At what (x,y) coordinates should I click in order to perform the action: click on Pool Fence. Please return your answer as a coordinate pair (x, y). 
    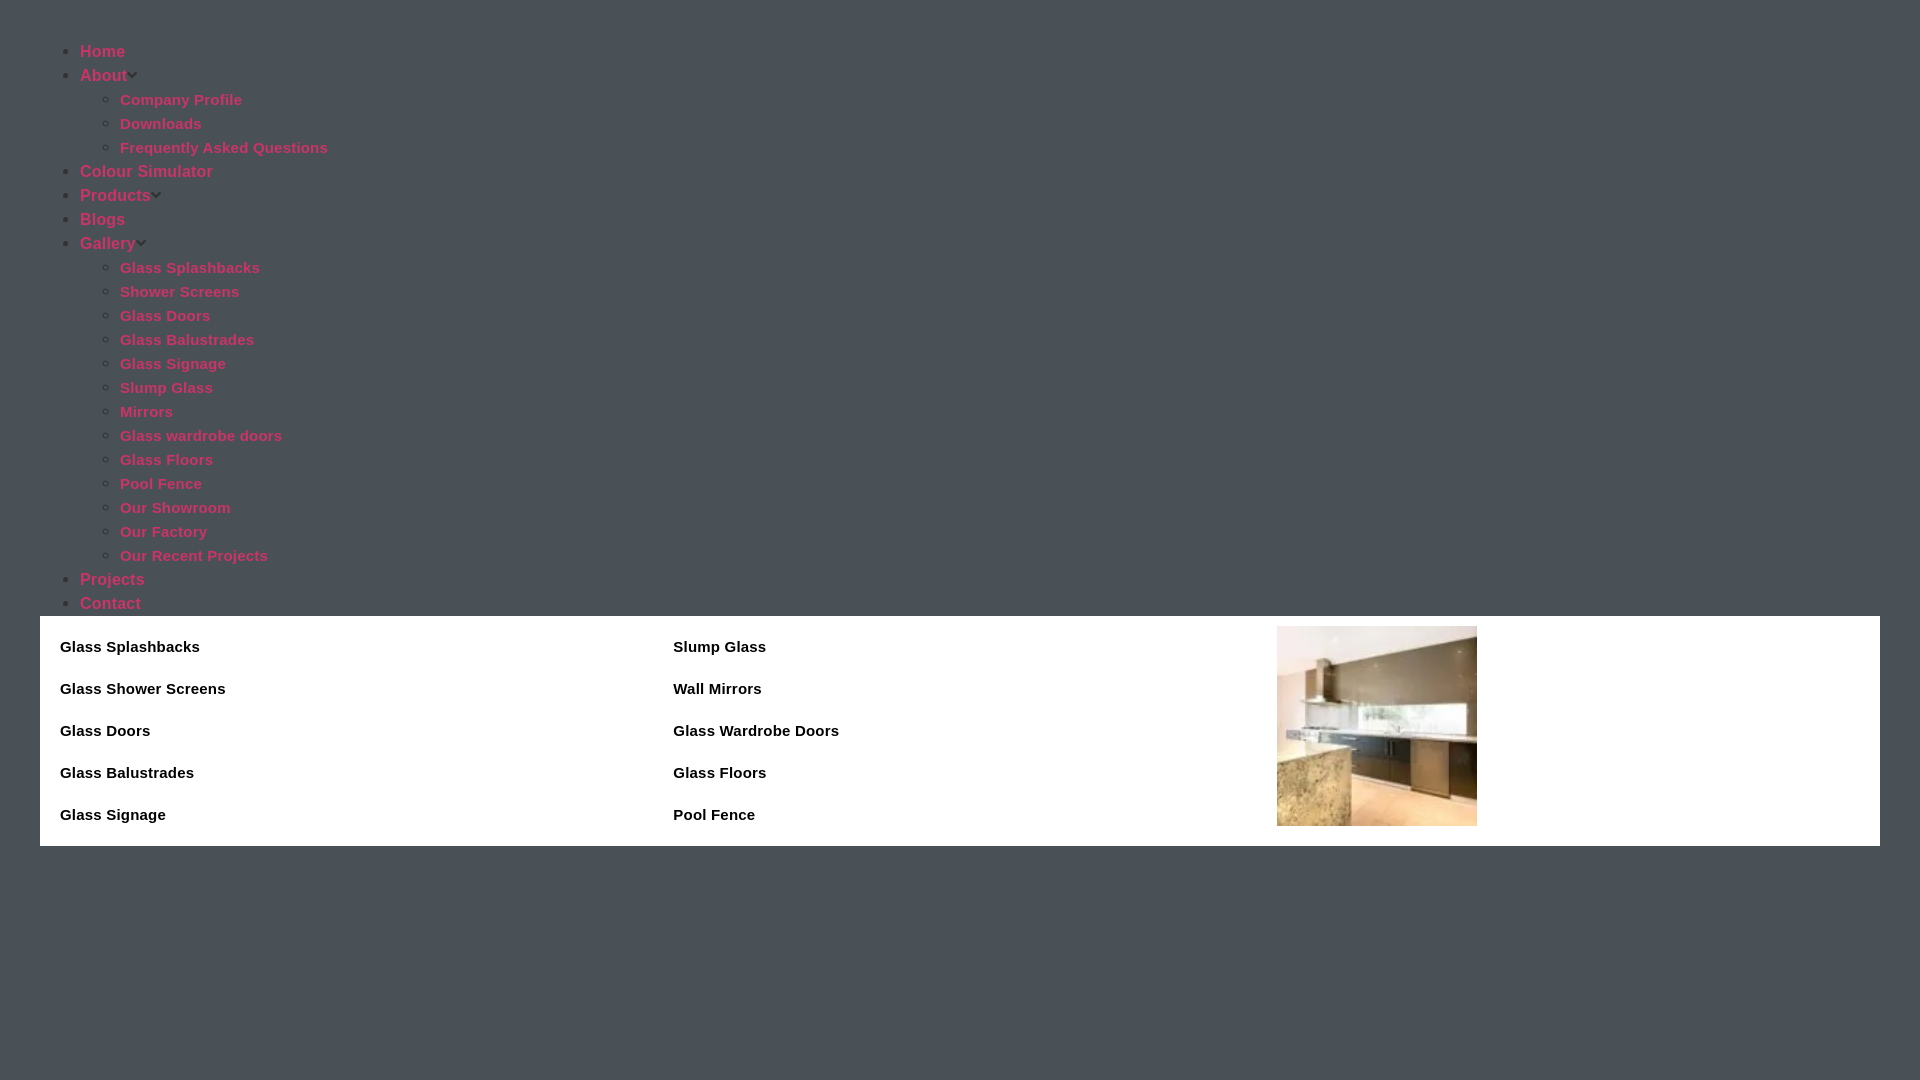
    Looking at the image, I should click on (161, 484).